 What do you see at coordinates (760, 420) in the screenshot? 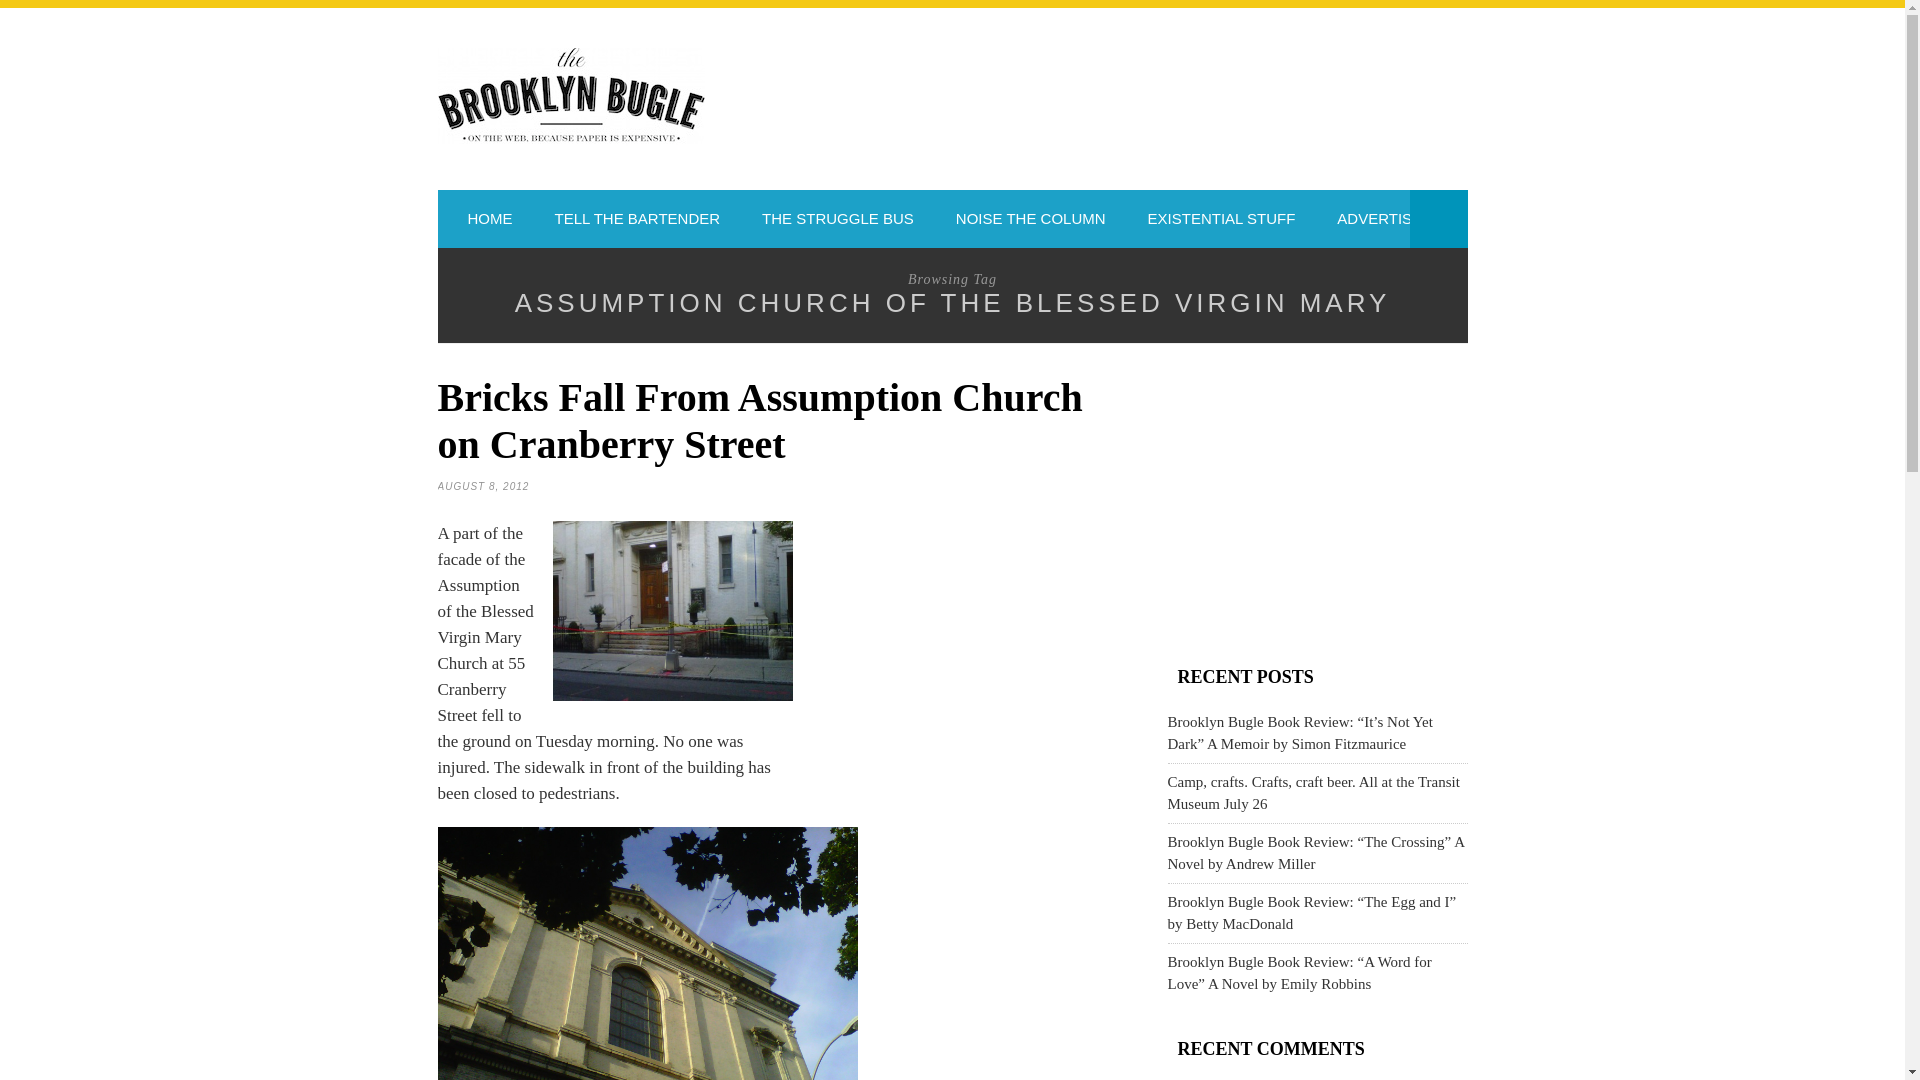
I see `Bricks Fall From Assumption Church on Cranberry Street` at bounding box center [760, 420].